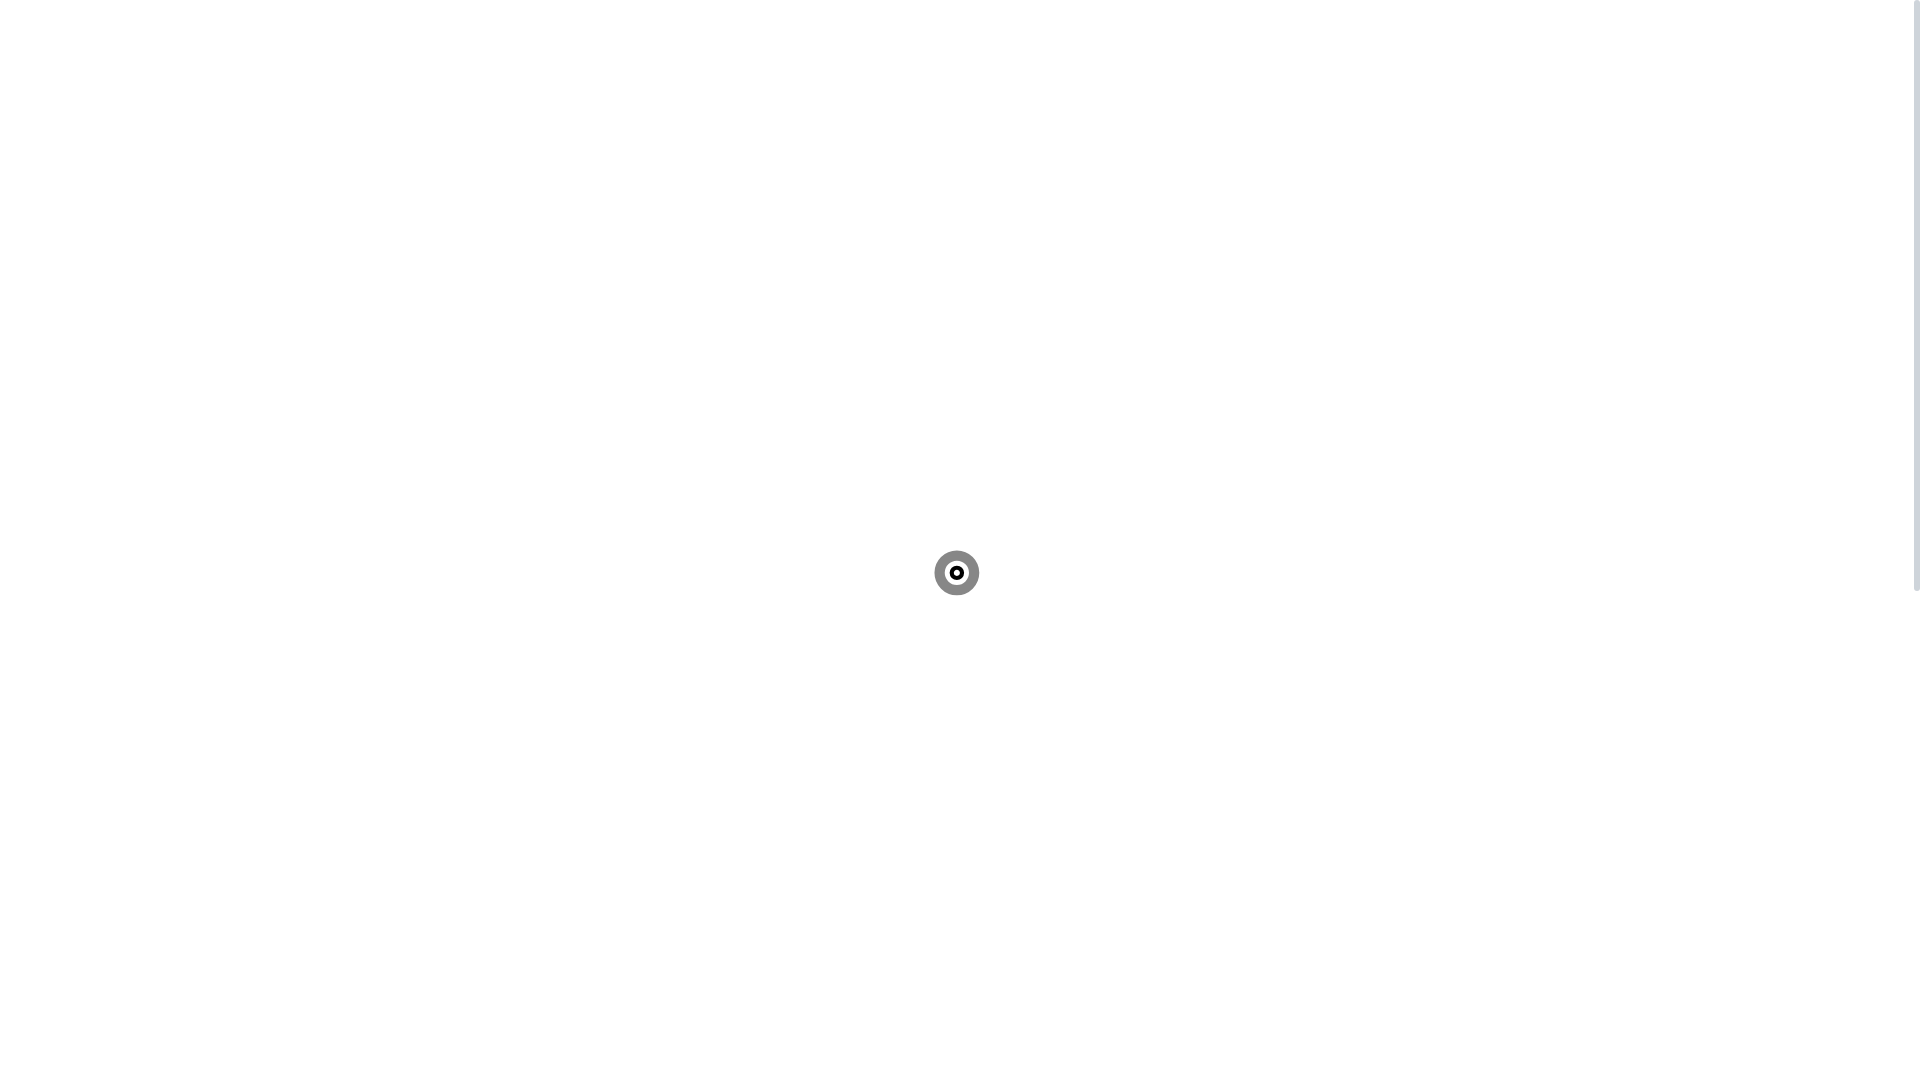  Describe the element at coordinates (104, 330) in the screenshot. I see `Traiteurgerechten` at that location.